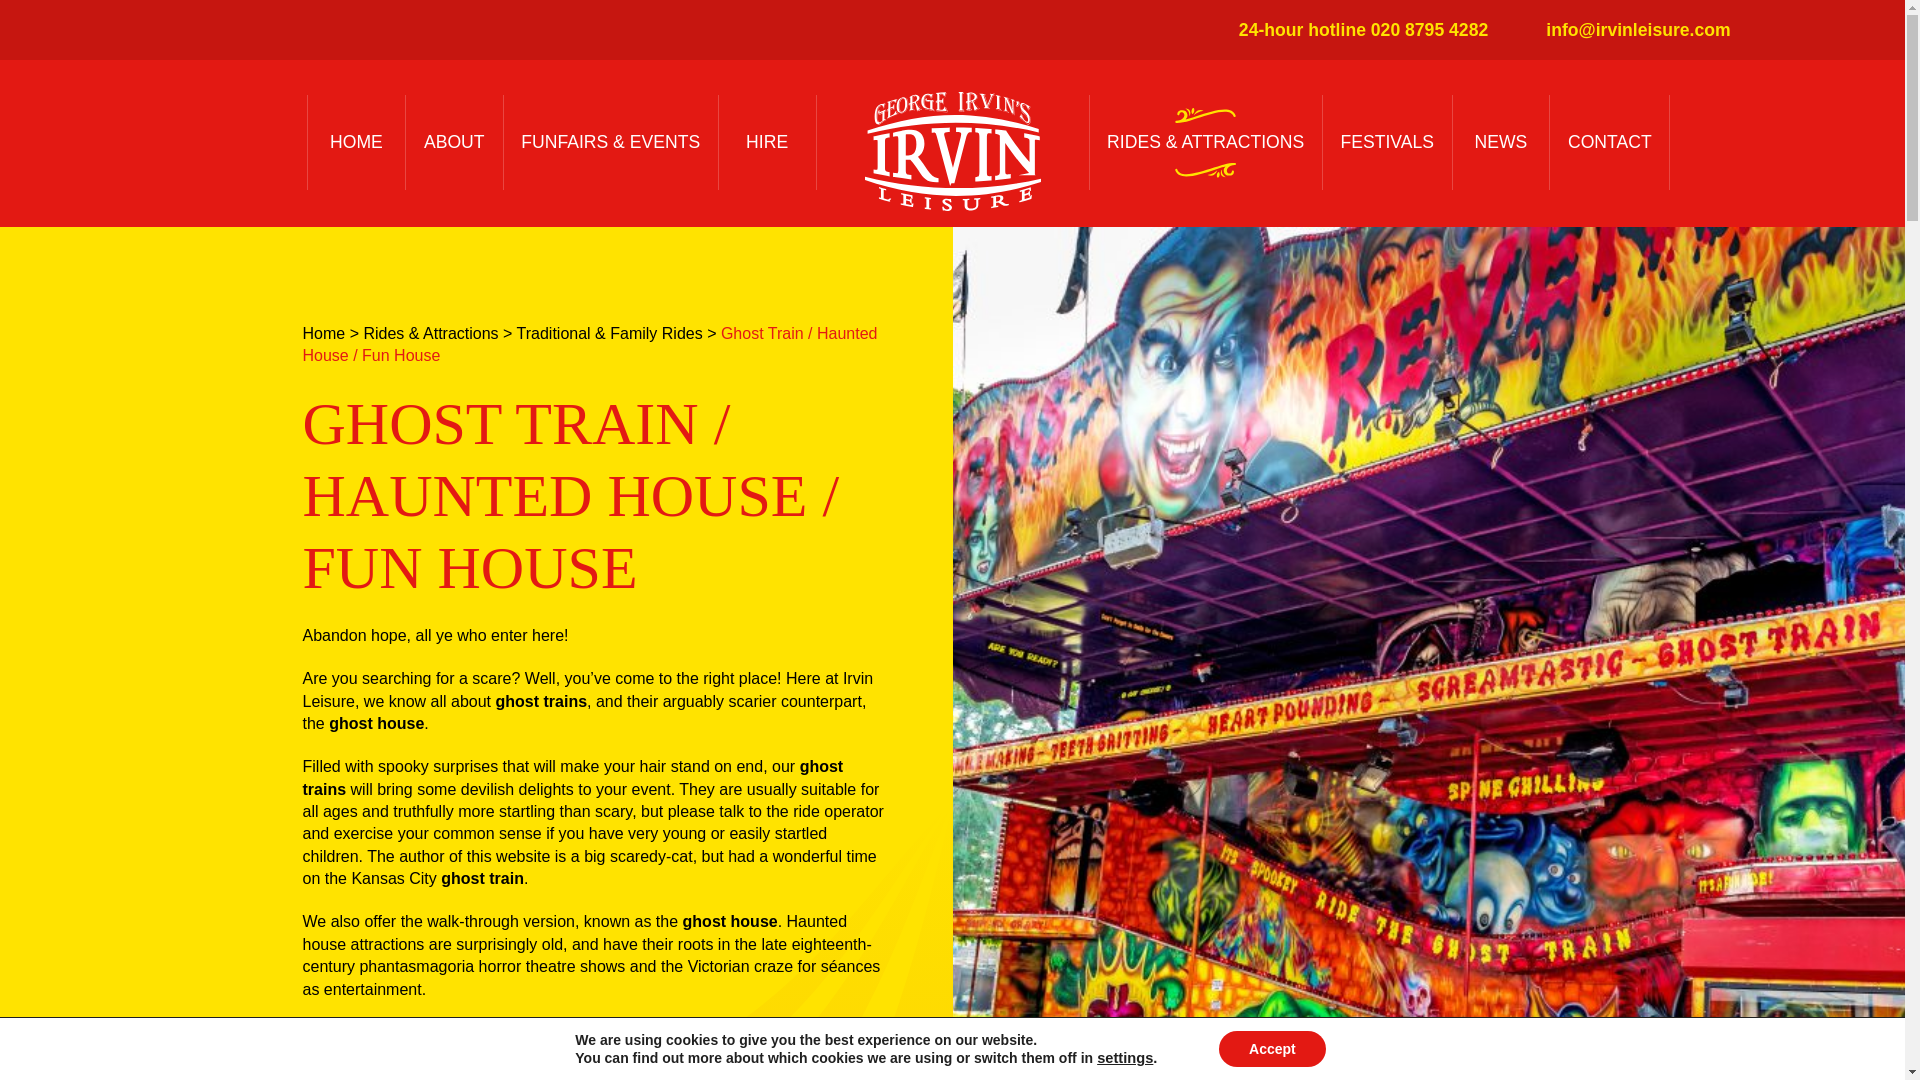 This screenshot has height=1080, width=1920. Describe the element at coordinates (1386, 142) in the screenshot. I see `FESTIVALS` at that location.